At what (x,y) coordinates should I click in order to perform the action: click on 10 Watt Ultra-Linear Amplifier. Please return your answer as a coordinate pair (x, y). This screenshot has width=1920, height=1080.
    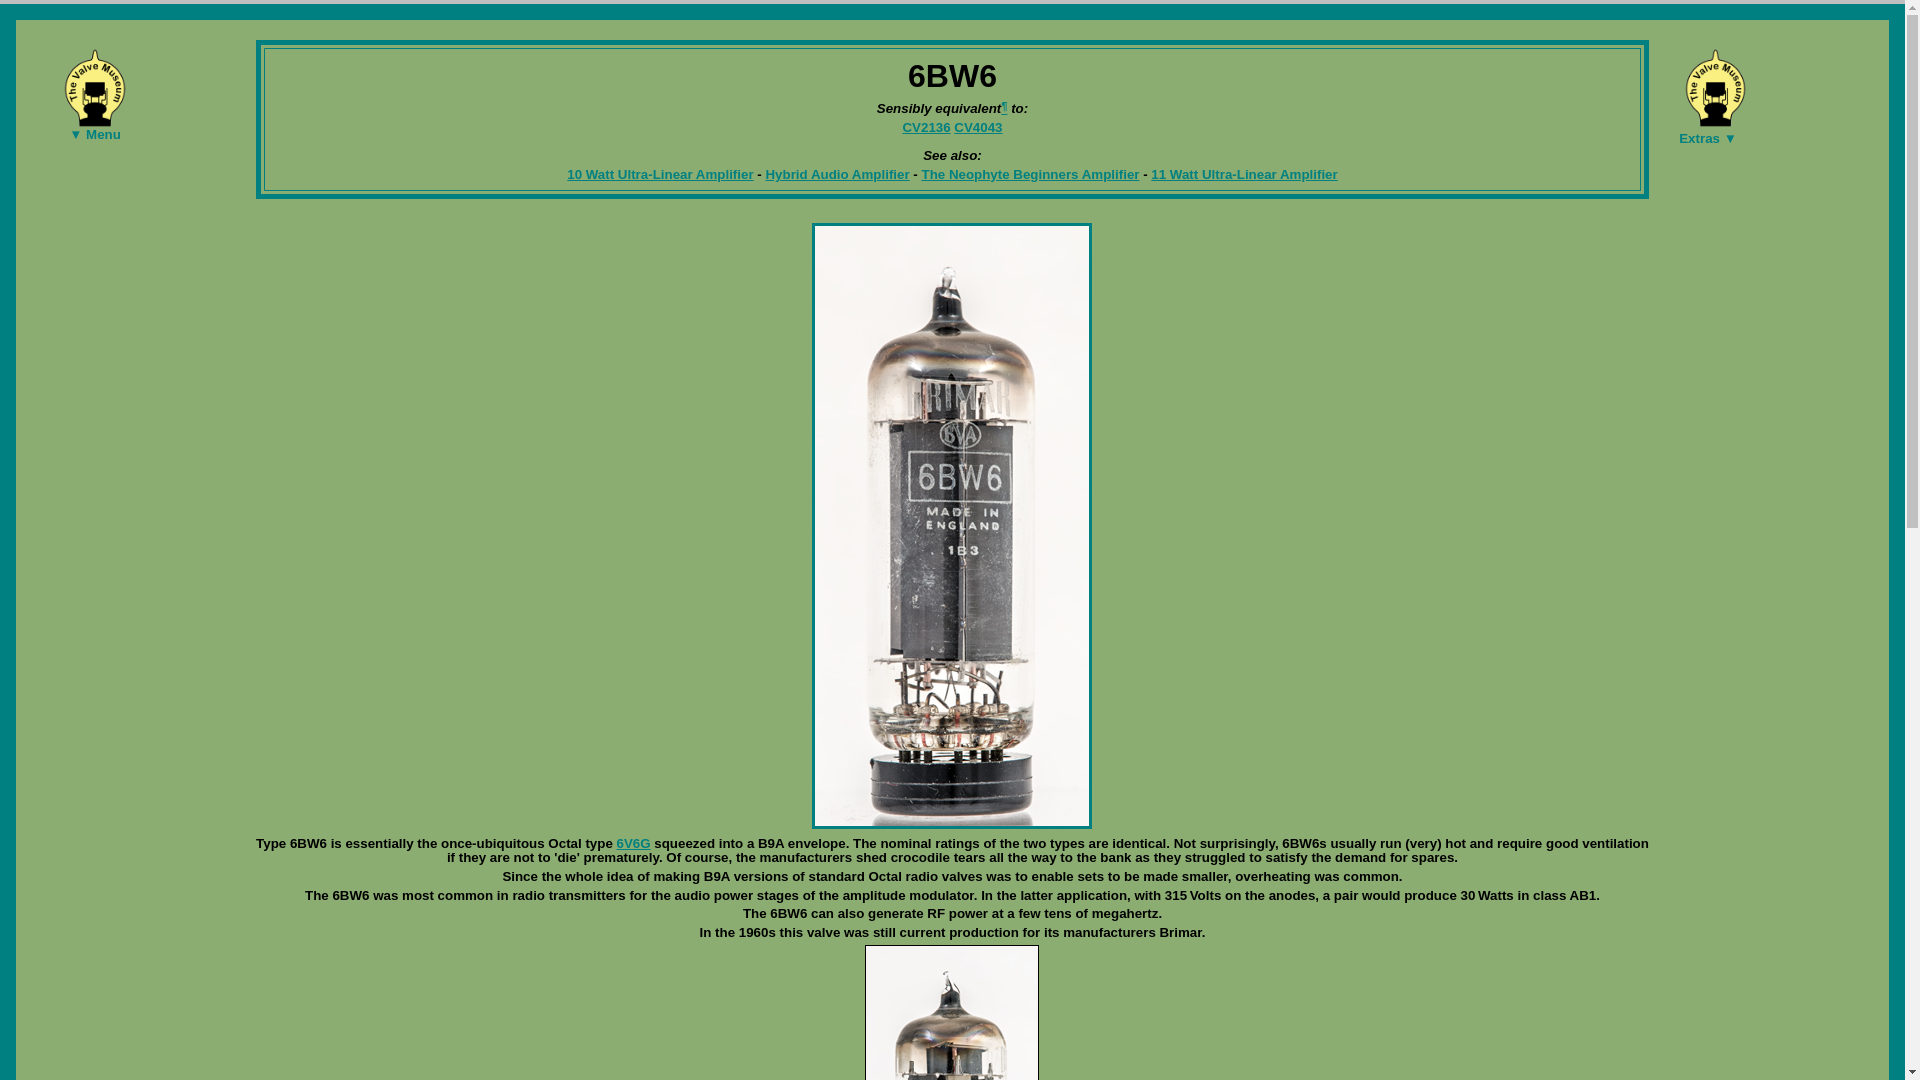
    Looking at the image, I should click on (659, 174).